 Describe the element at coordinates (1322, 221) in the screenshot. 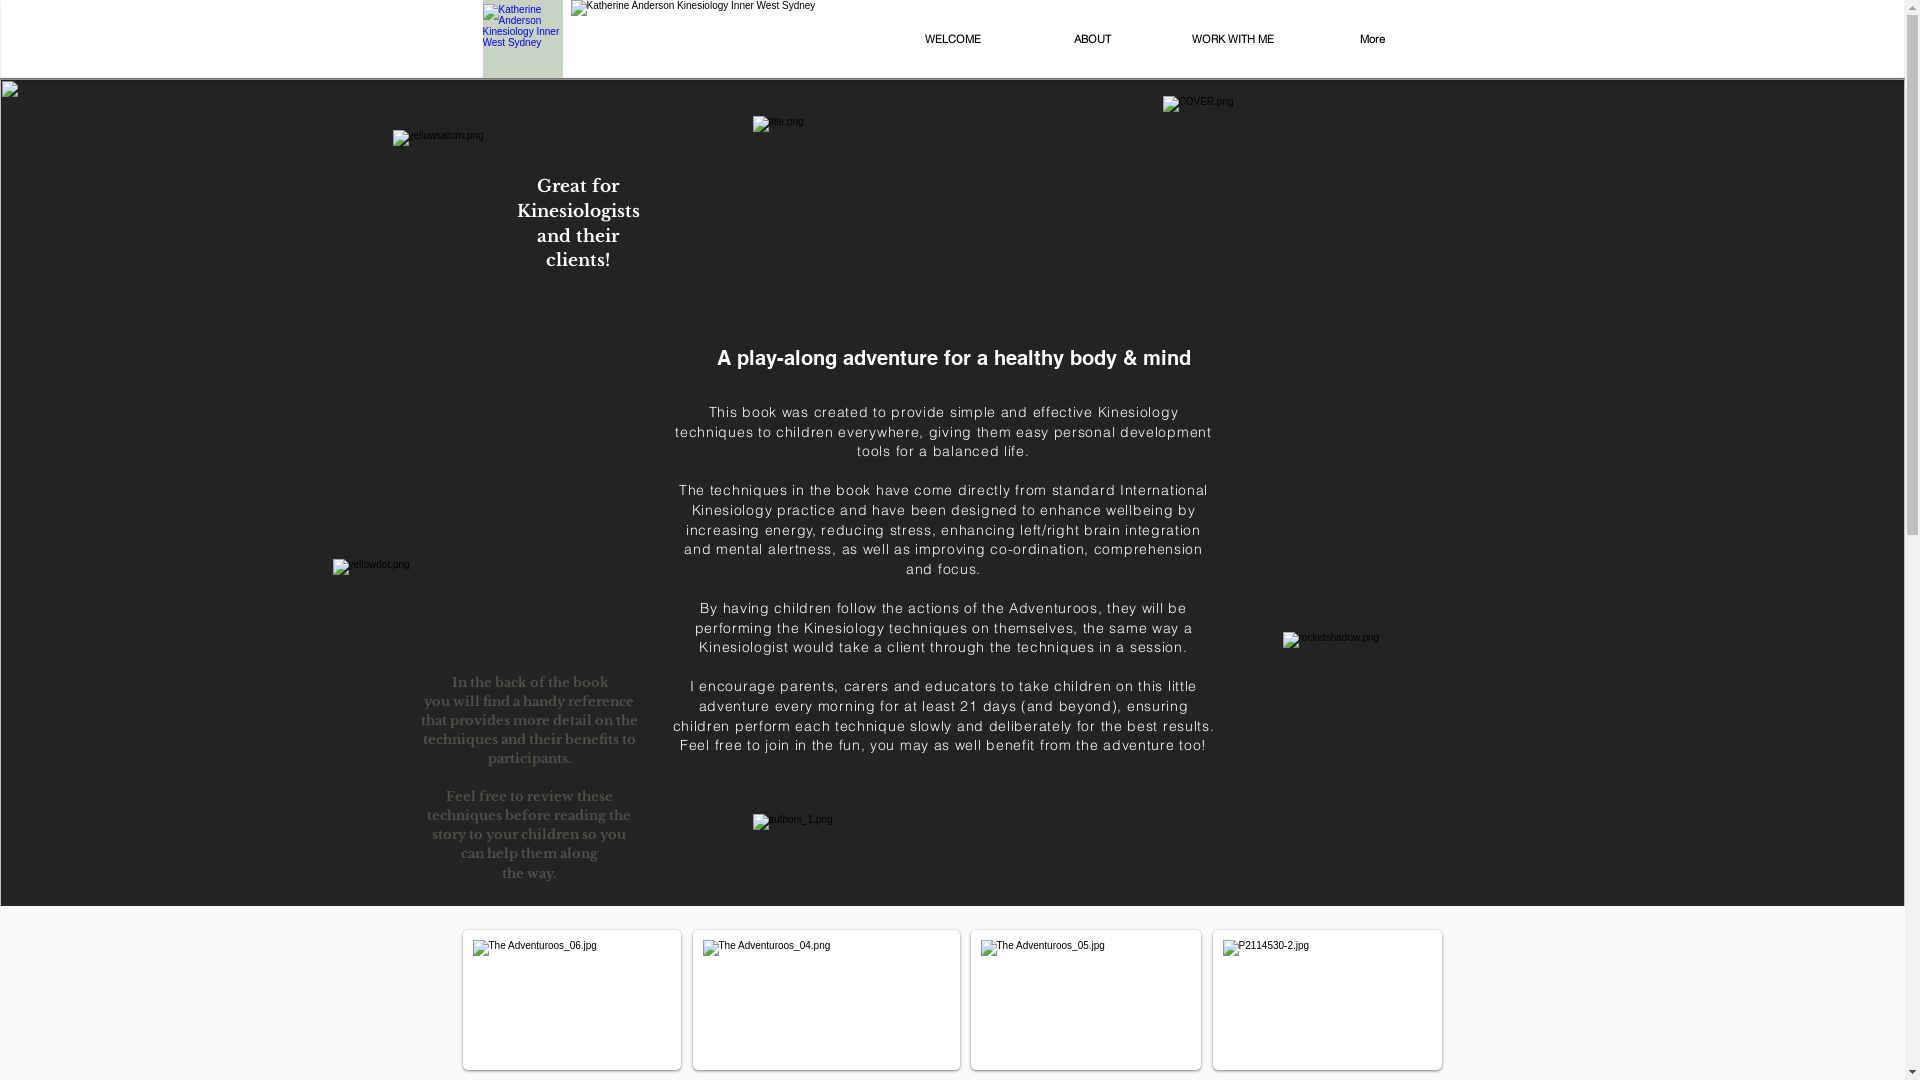

I see `The Adventuroos` at that location.